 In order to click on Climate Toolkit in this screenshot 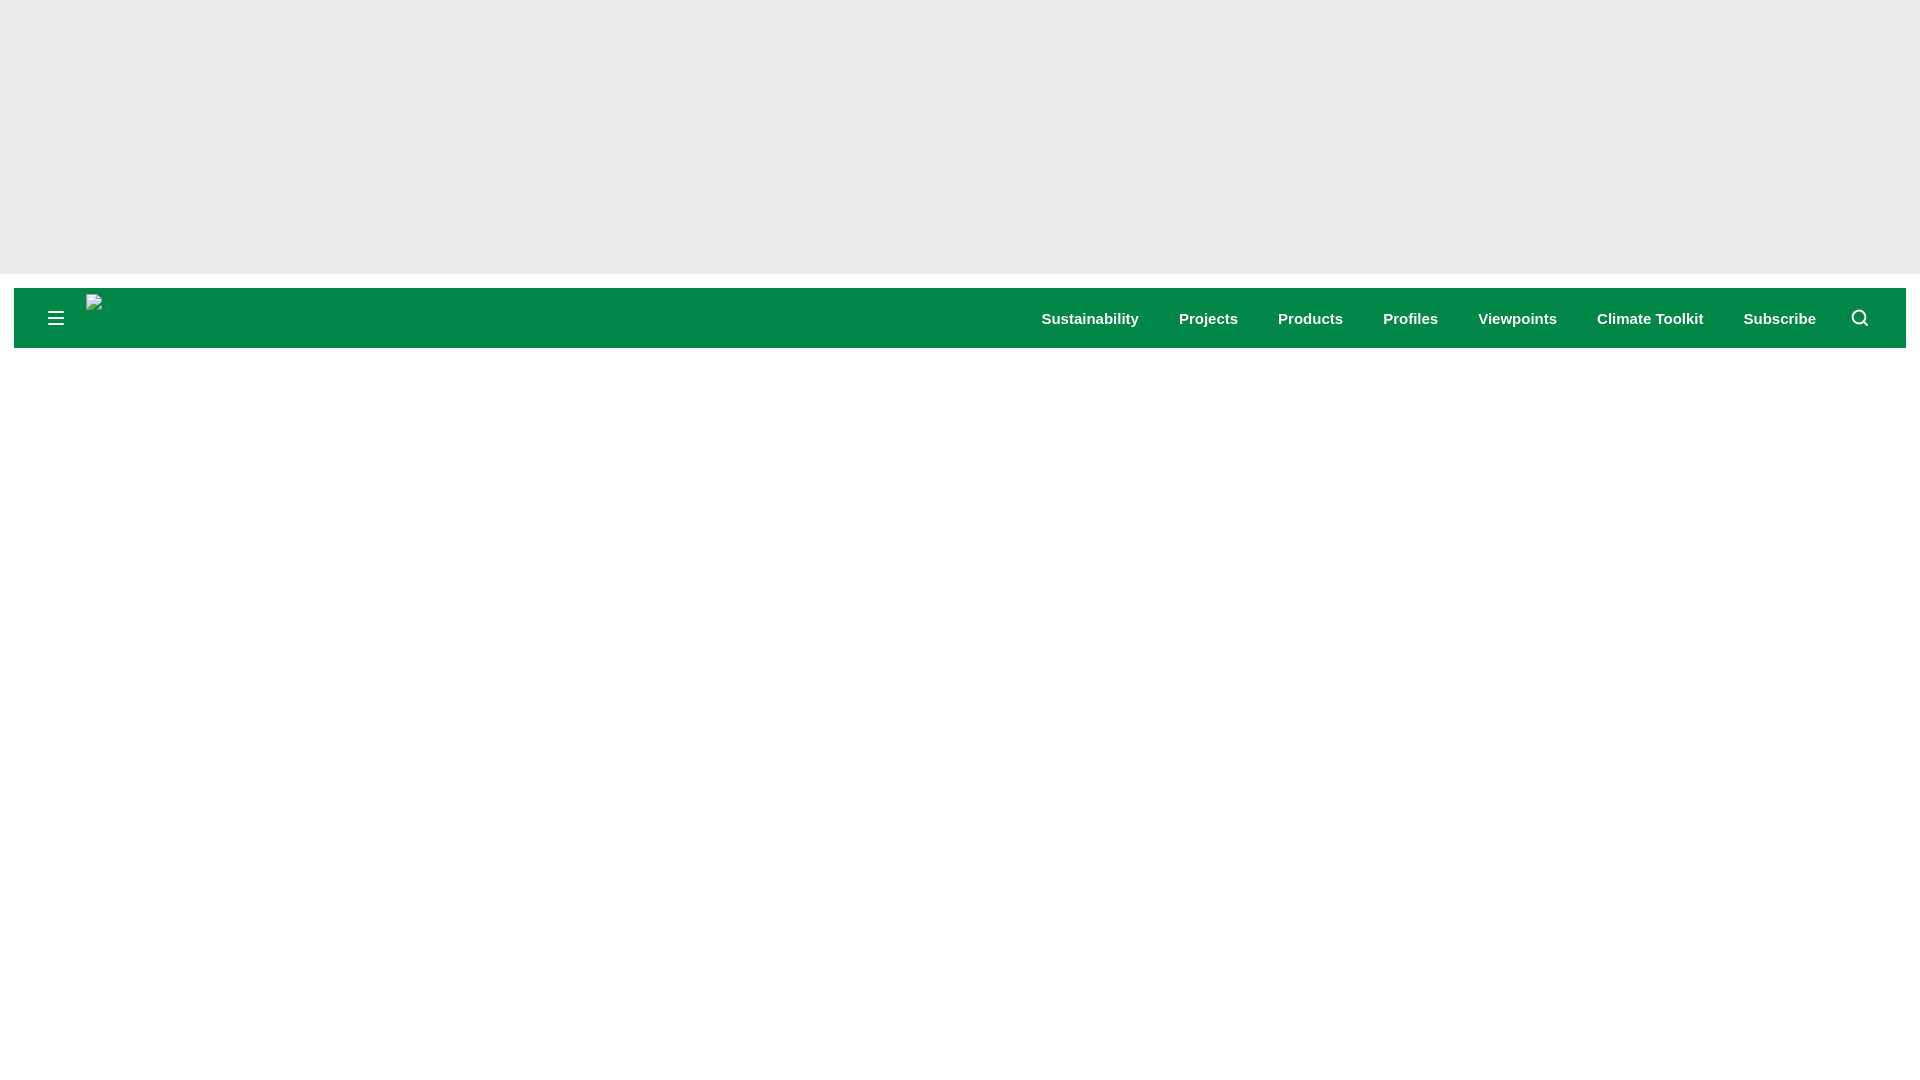, I will do `click(1650, 318)`.